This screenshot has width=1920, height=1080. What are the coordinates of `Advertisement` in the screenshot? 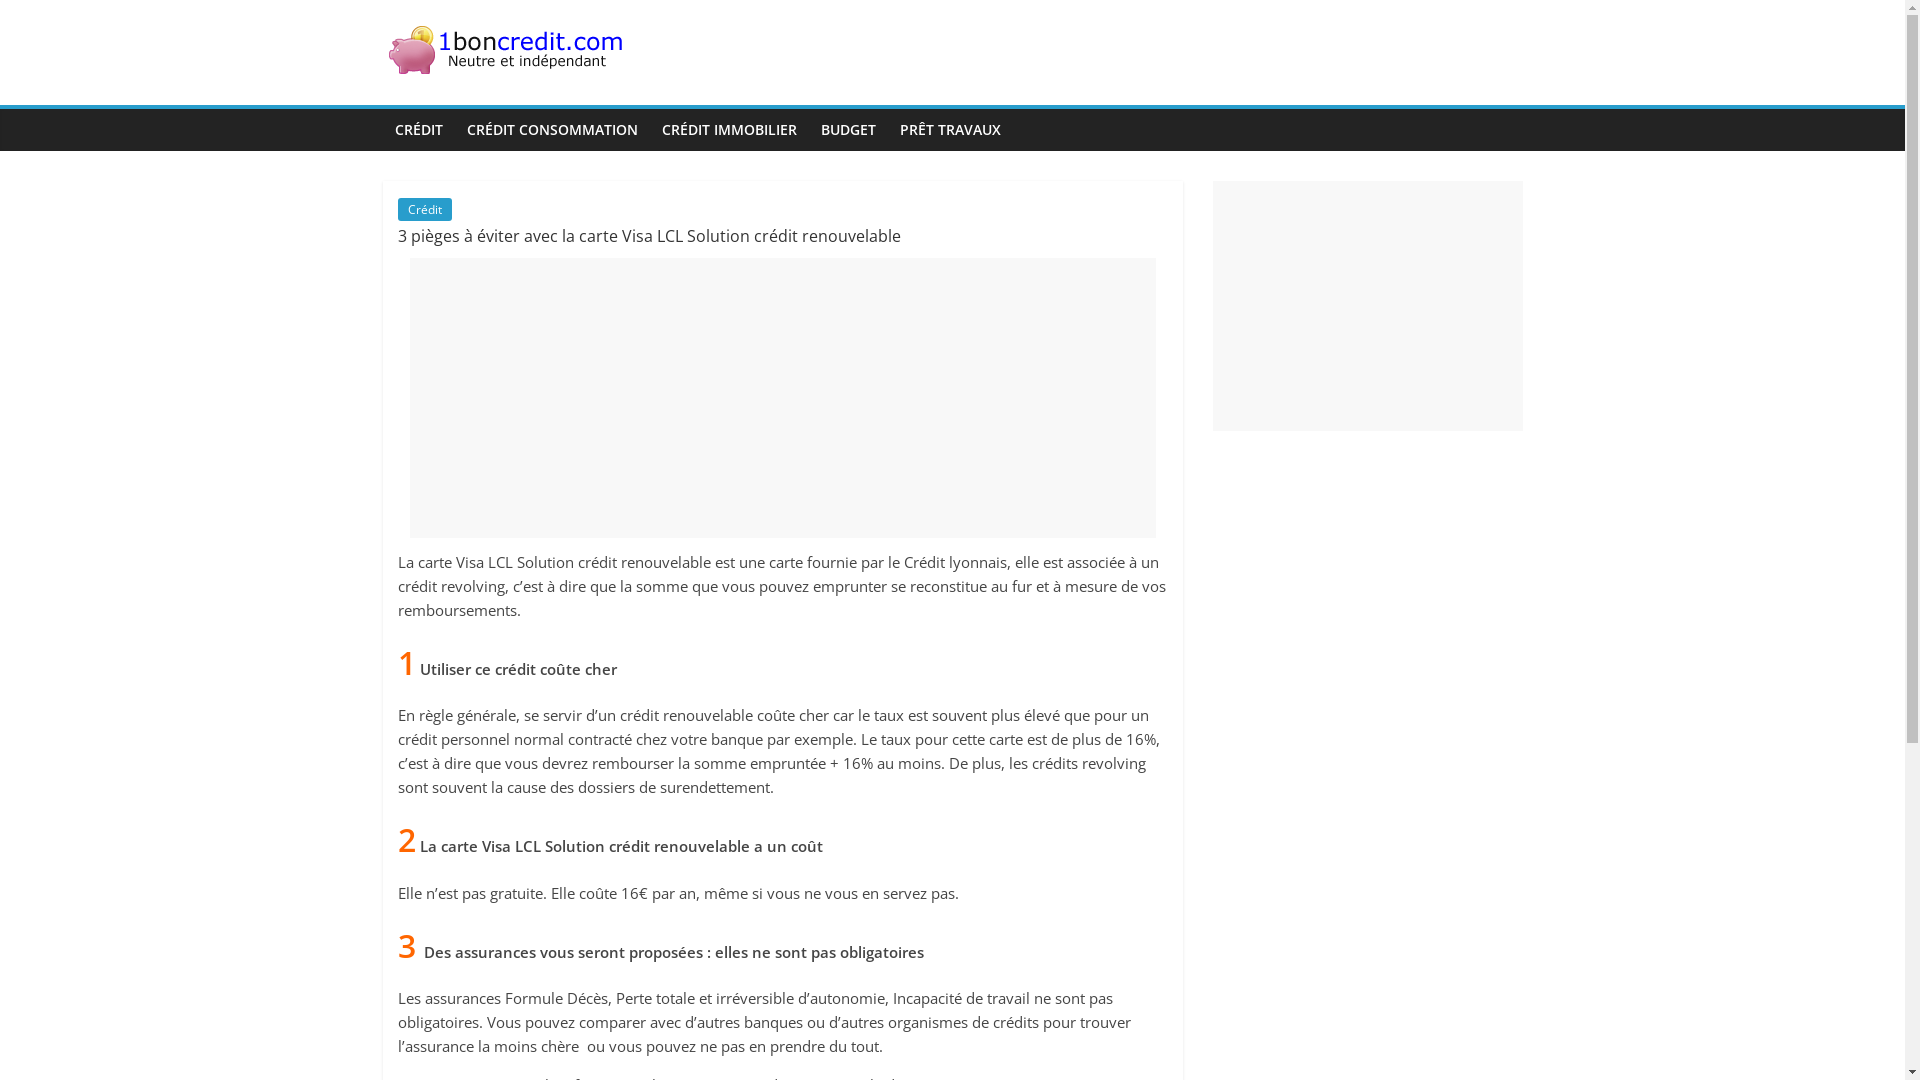 It's located at (1367, 306).